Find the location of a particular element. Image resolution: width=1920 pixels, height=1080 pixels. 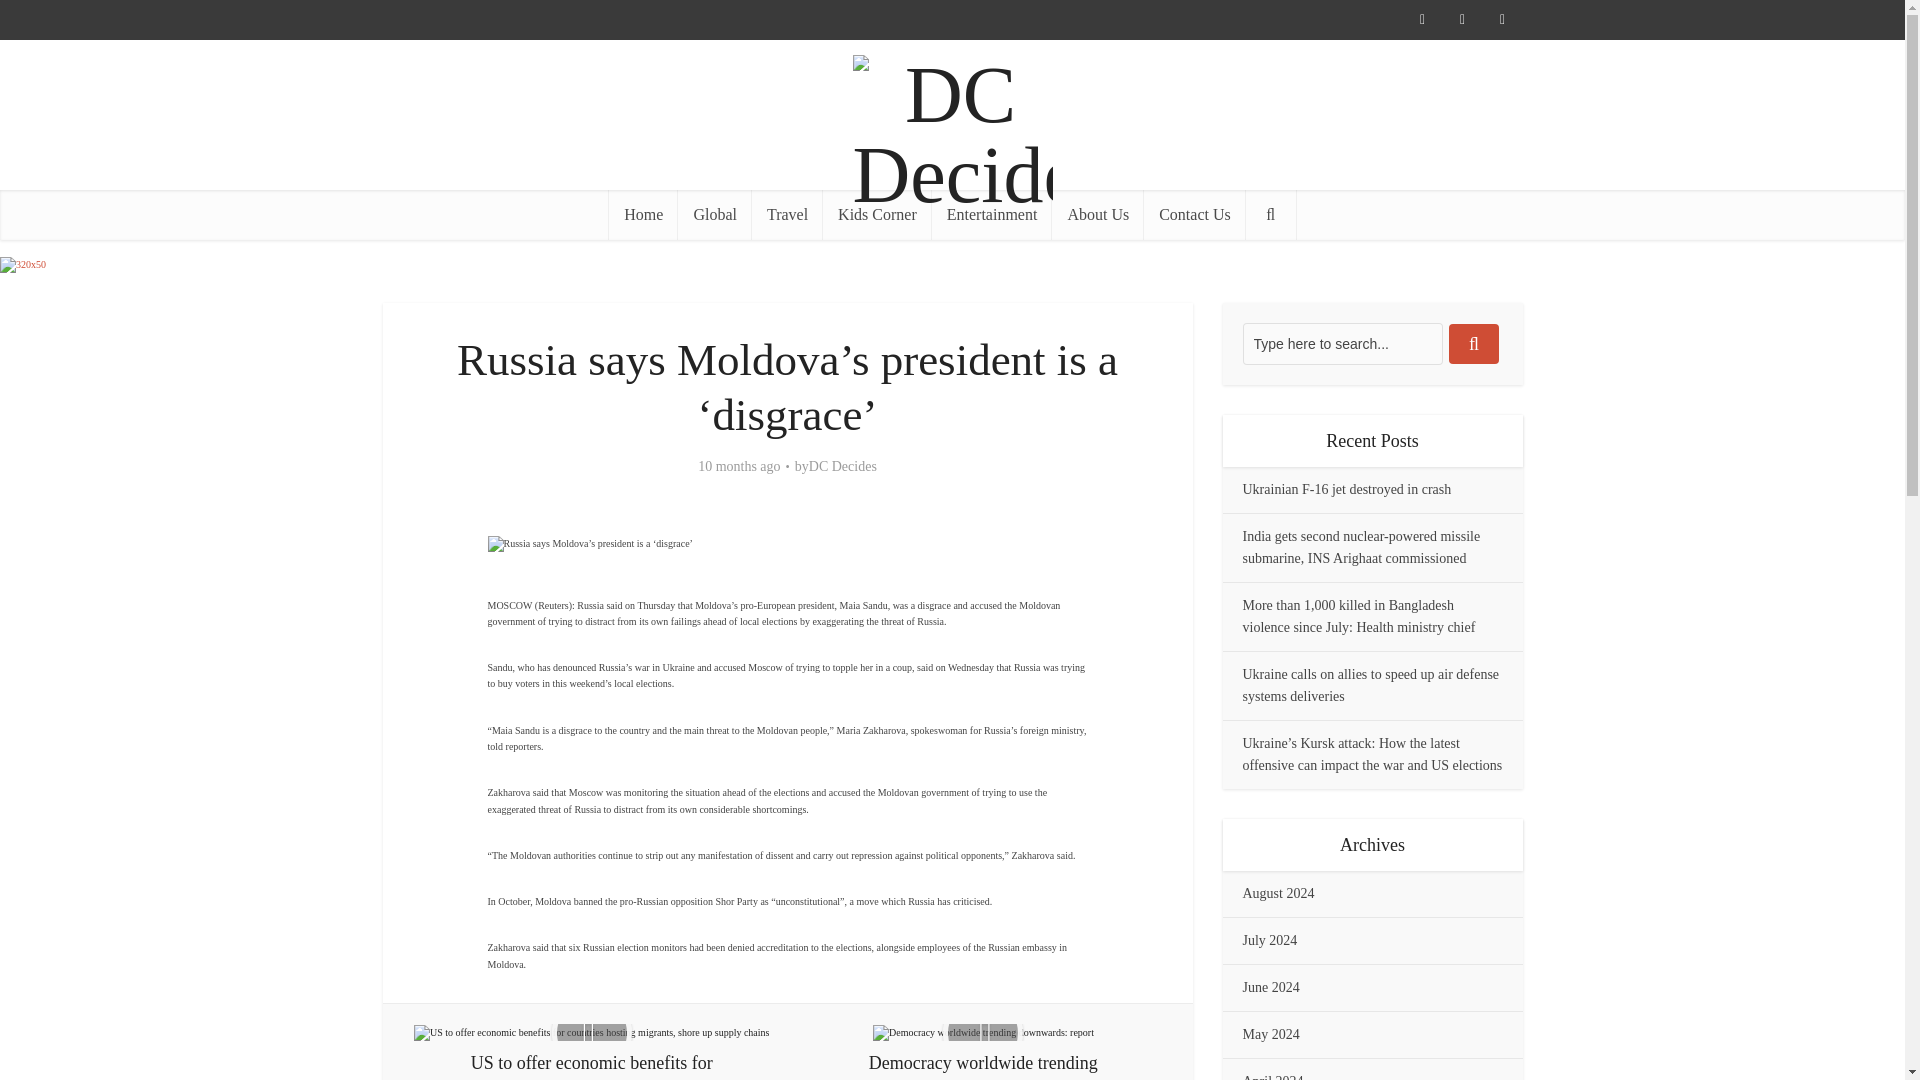

Kids Corner is located at coordinates (877, 214).